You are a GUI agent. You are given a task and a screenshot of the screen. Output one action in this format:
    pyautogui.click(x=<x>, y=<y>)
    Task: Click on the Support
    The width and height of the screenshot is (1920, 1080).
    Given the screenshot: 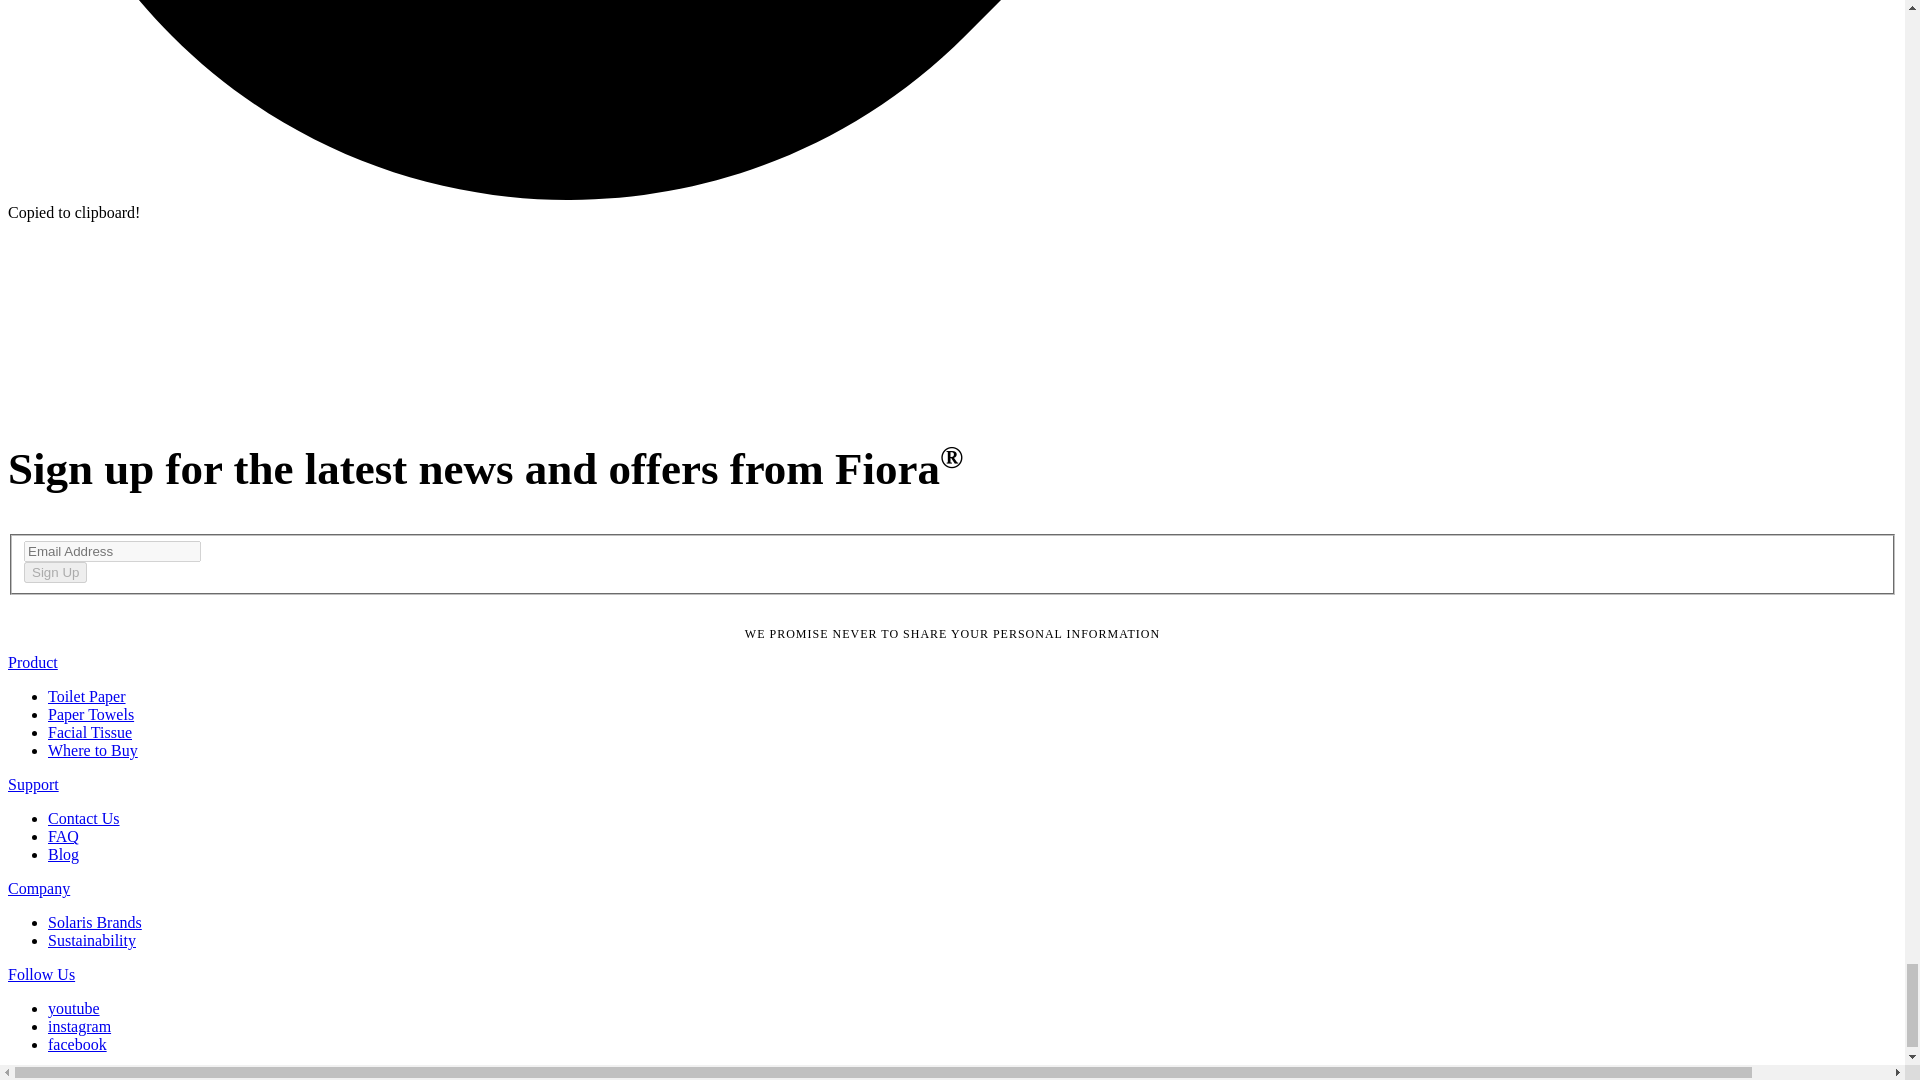 What is the action you would take?
    pyautogui.click(x=33, y=784)
    